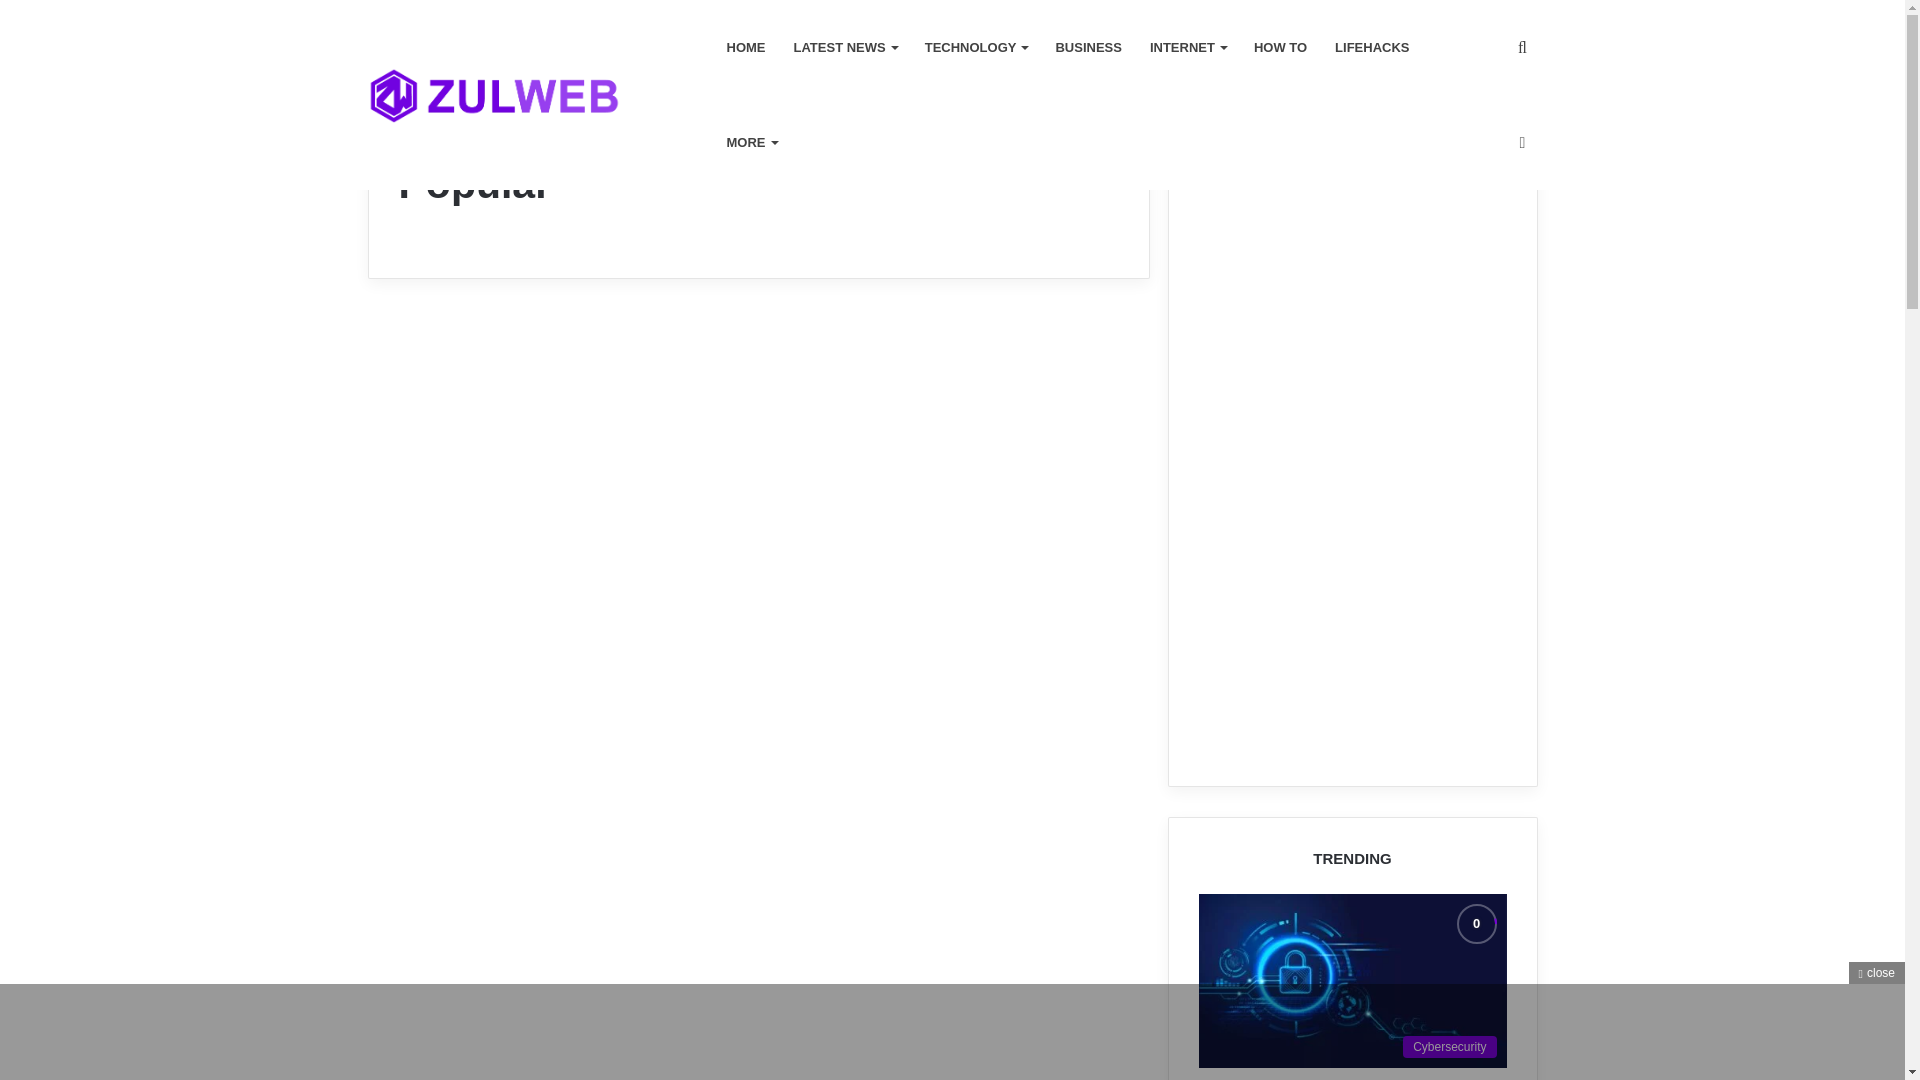 The width and height of the screenshot is (1920, 1080). Describe the element at coordinates (844, 48) in the screenshot. I see `LATEST NEWS` at that location.